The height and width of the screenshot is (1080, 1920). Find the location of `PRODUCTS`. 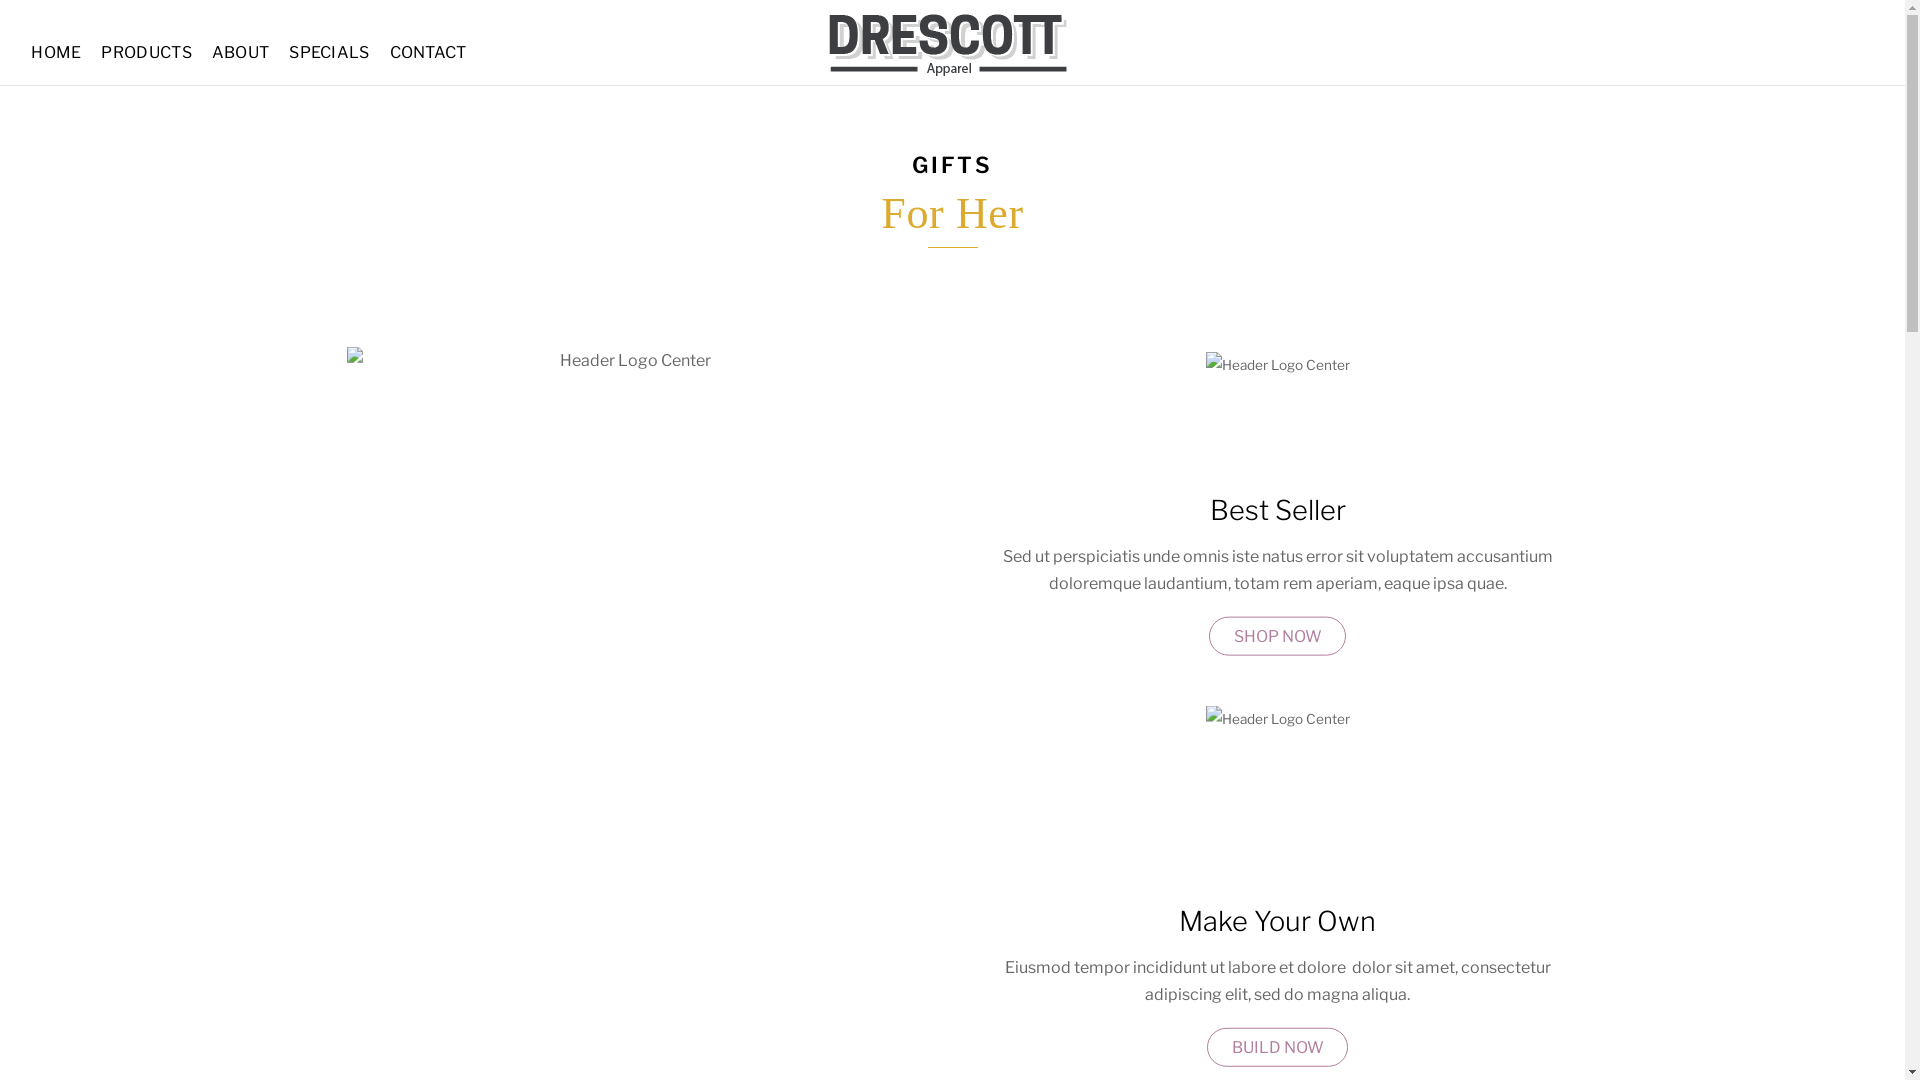

PRODUCTS is located at coordinates (146, 53).